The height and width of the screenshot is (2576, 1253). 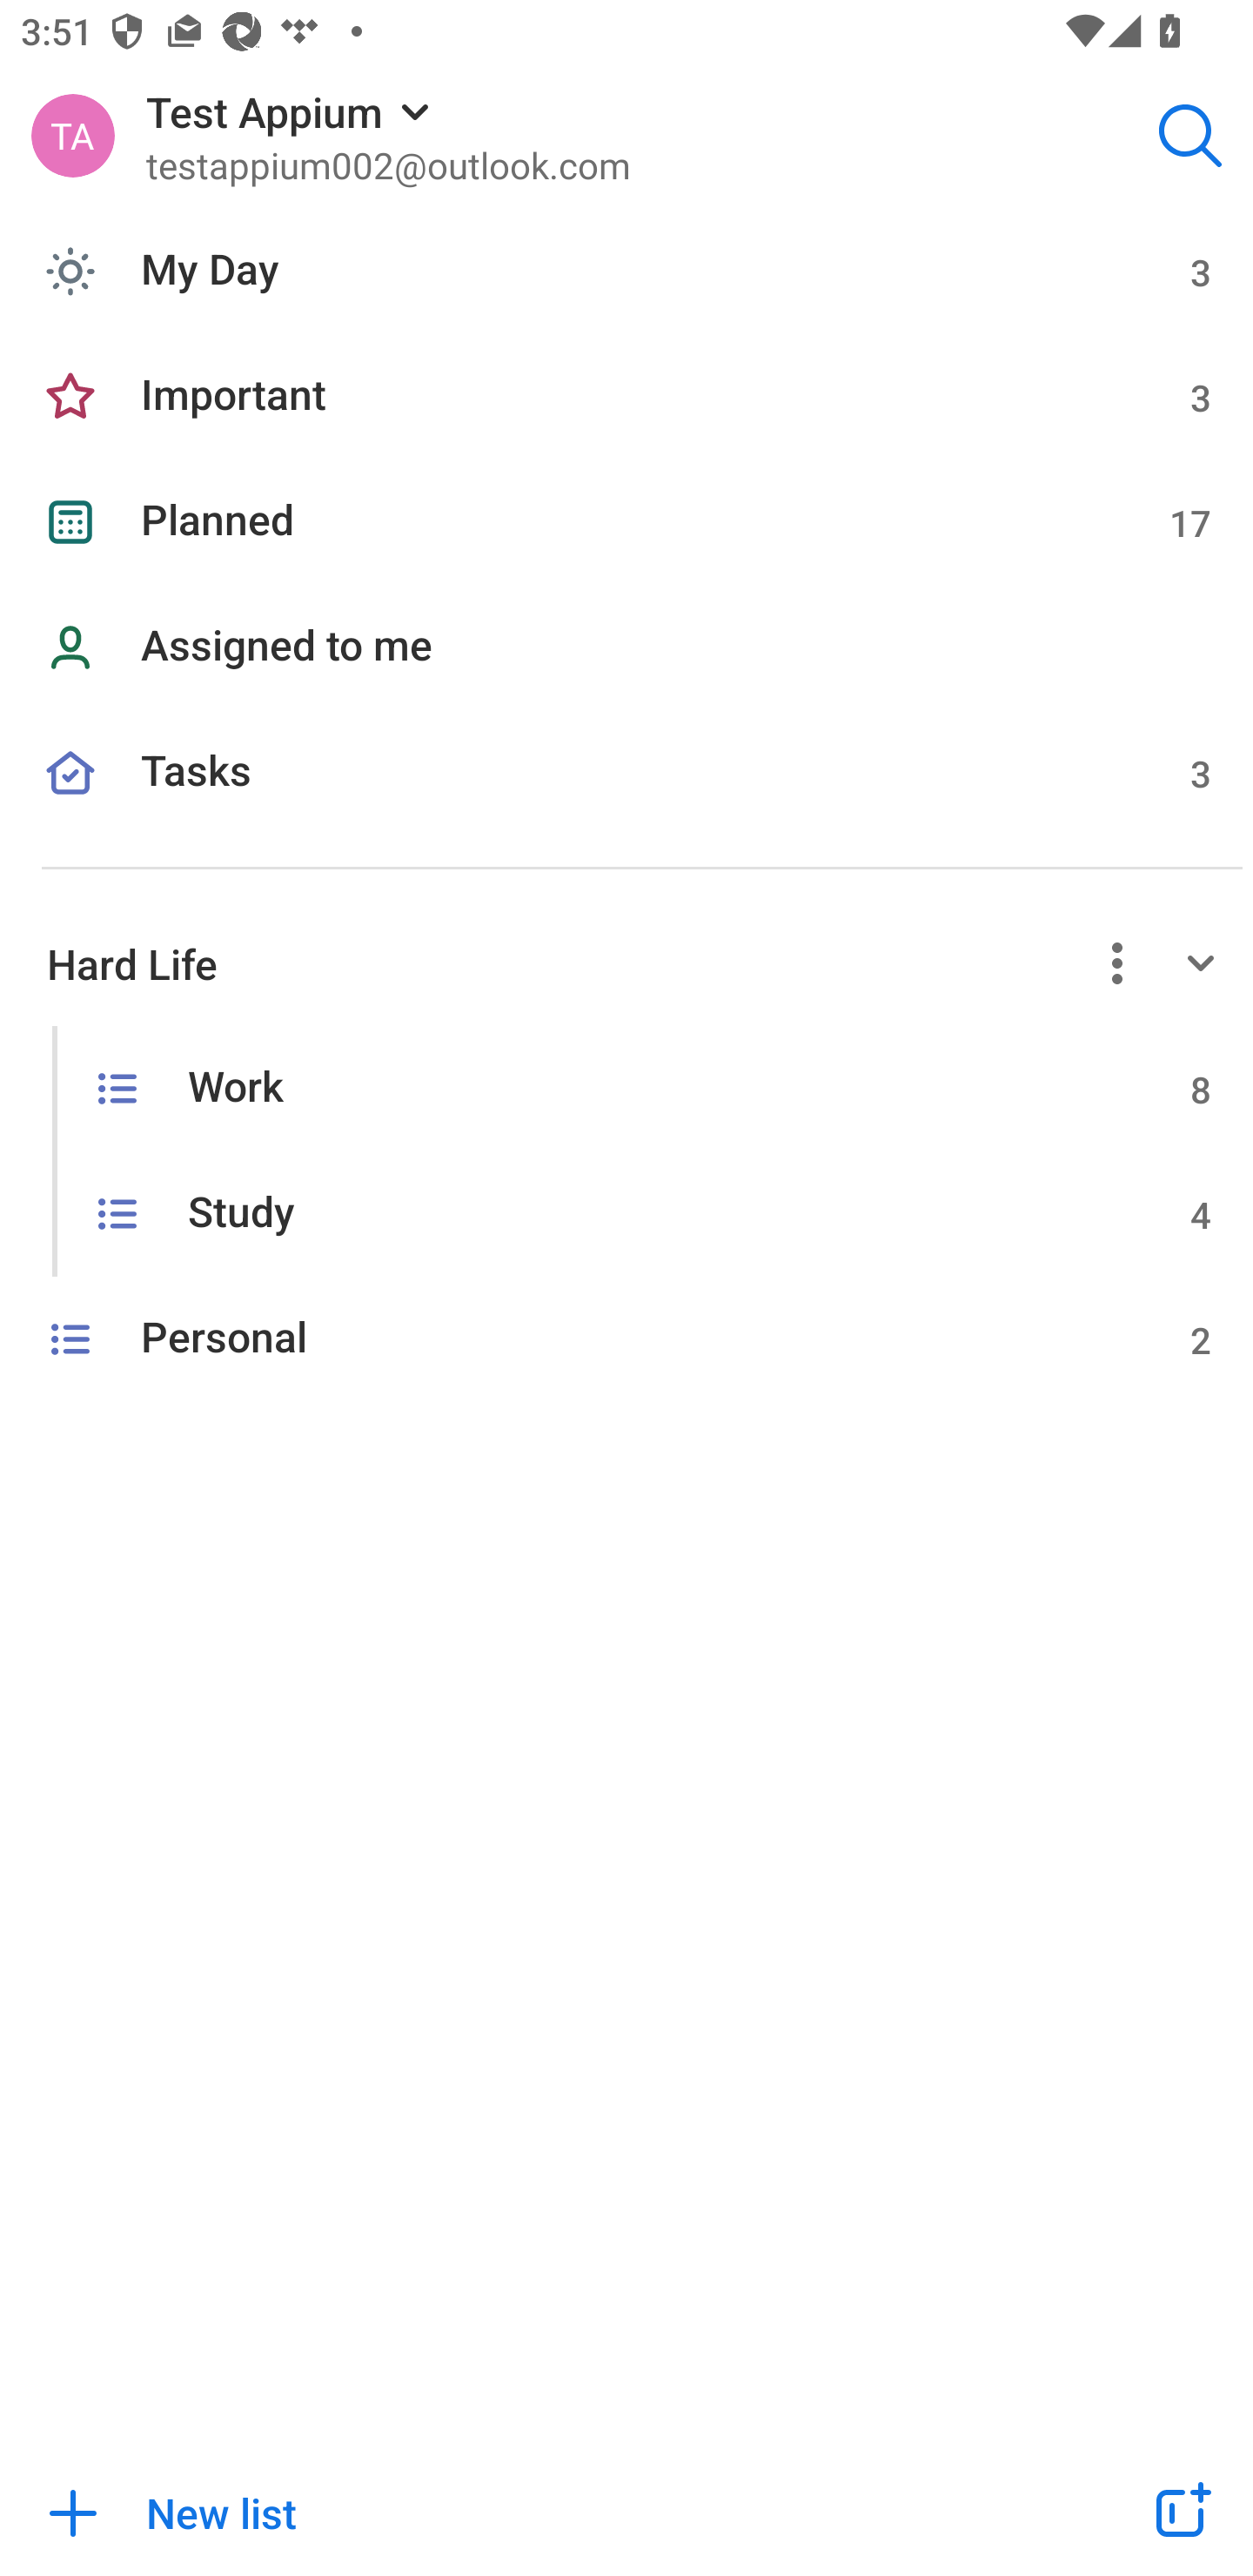 What do you see at coordinates (539, 2512) in the screenshot?
I see `New list` at bounding box center [539, 2512].